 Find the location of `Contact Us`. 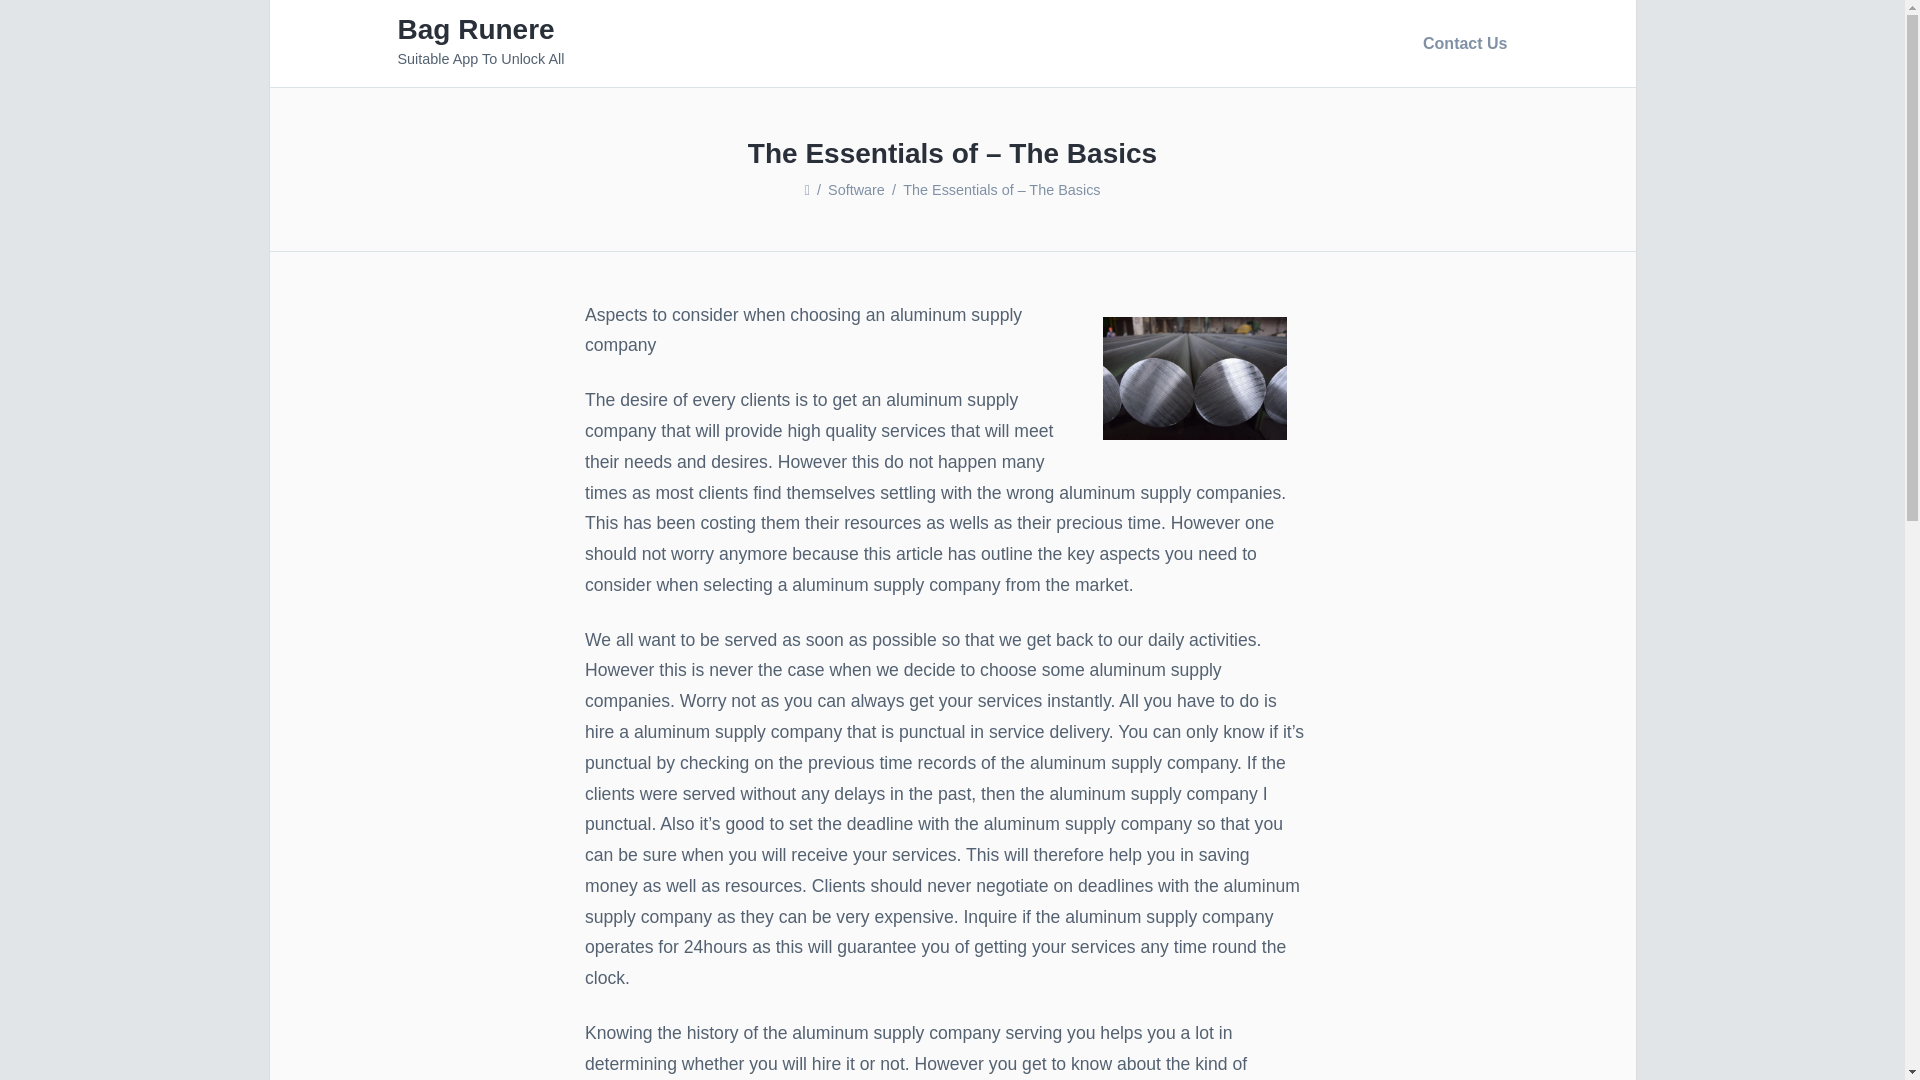

Contact Us is located at coordinates (1460, 43).